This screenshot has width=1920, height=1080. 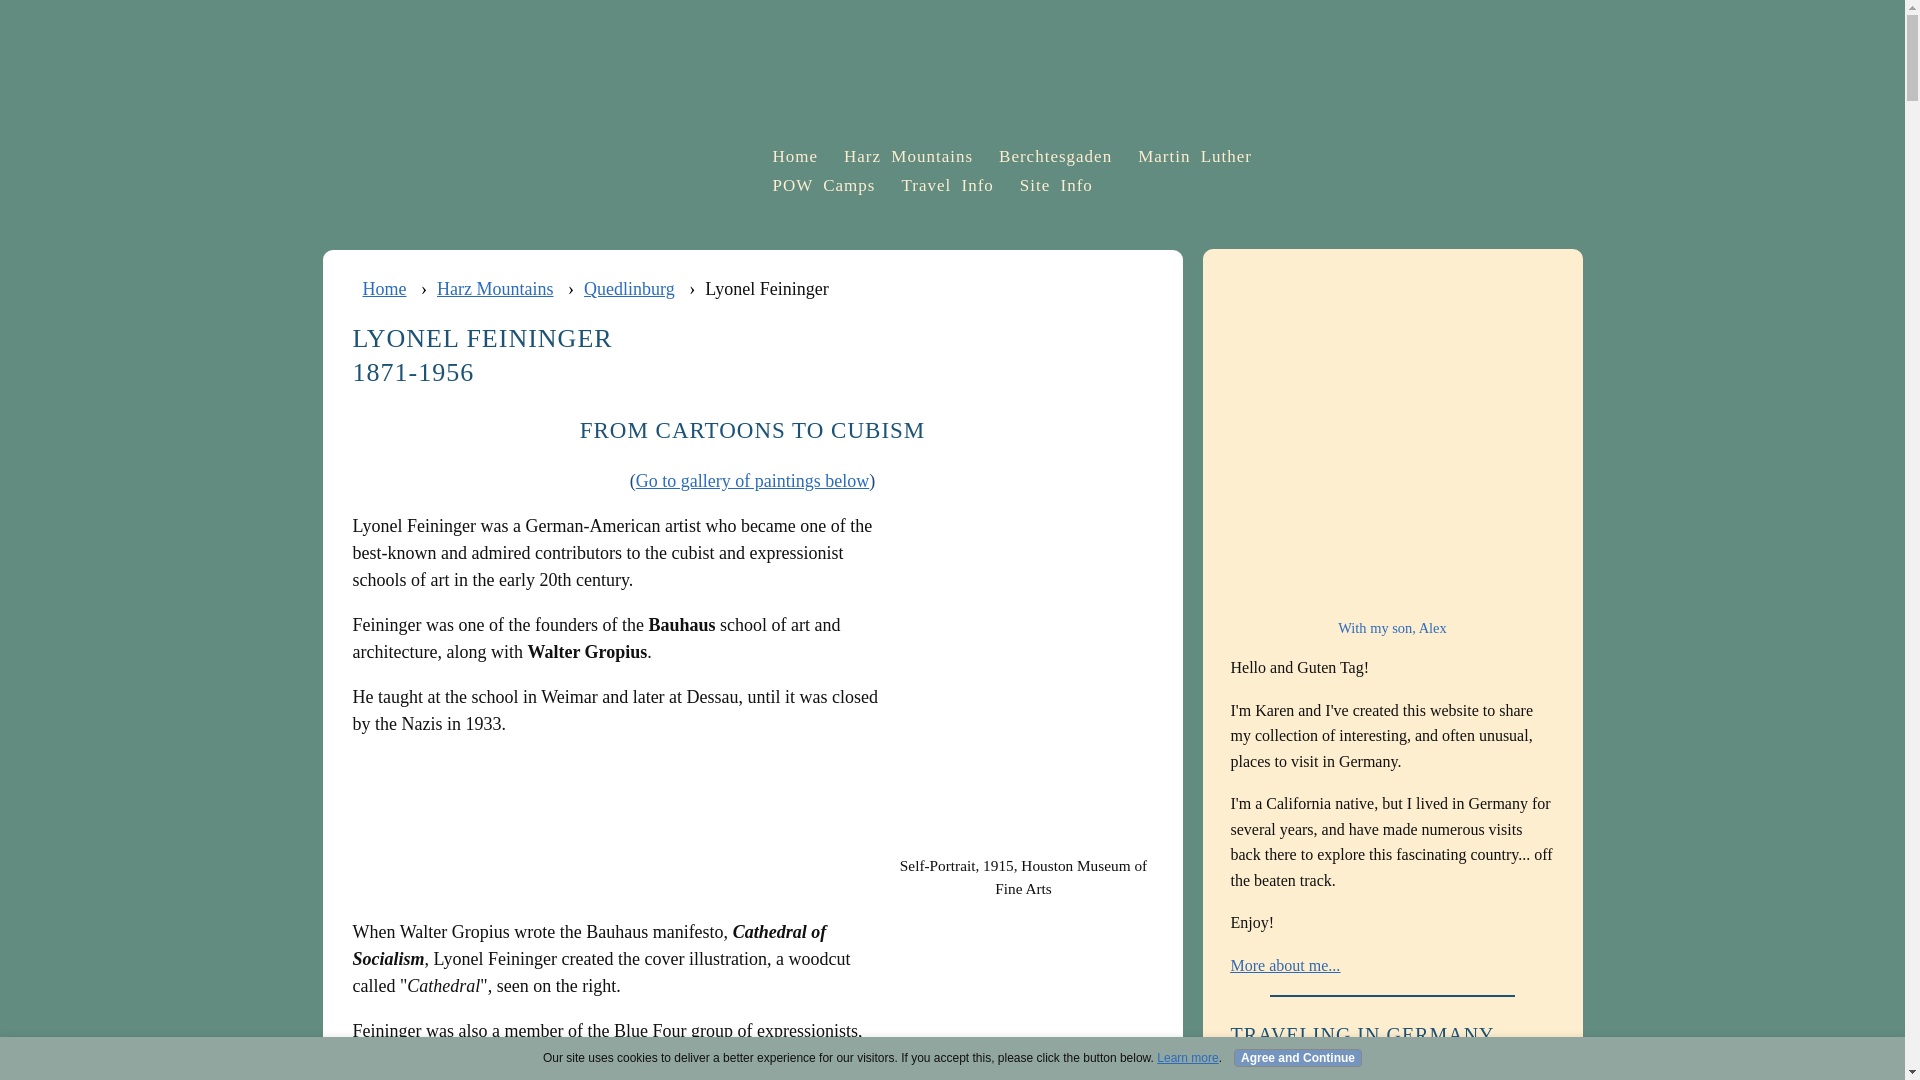 What do you see at coordinates (384, 288) in the screenshot?
I see `Home` at bounding box center [384, 288].